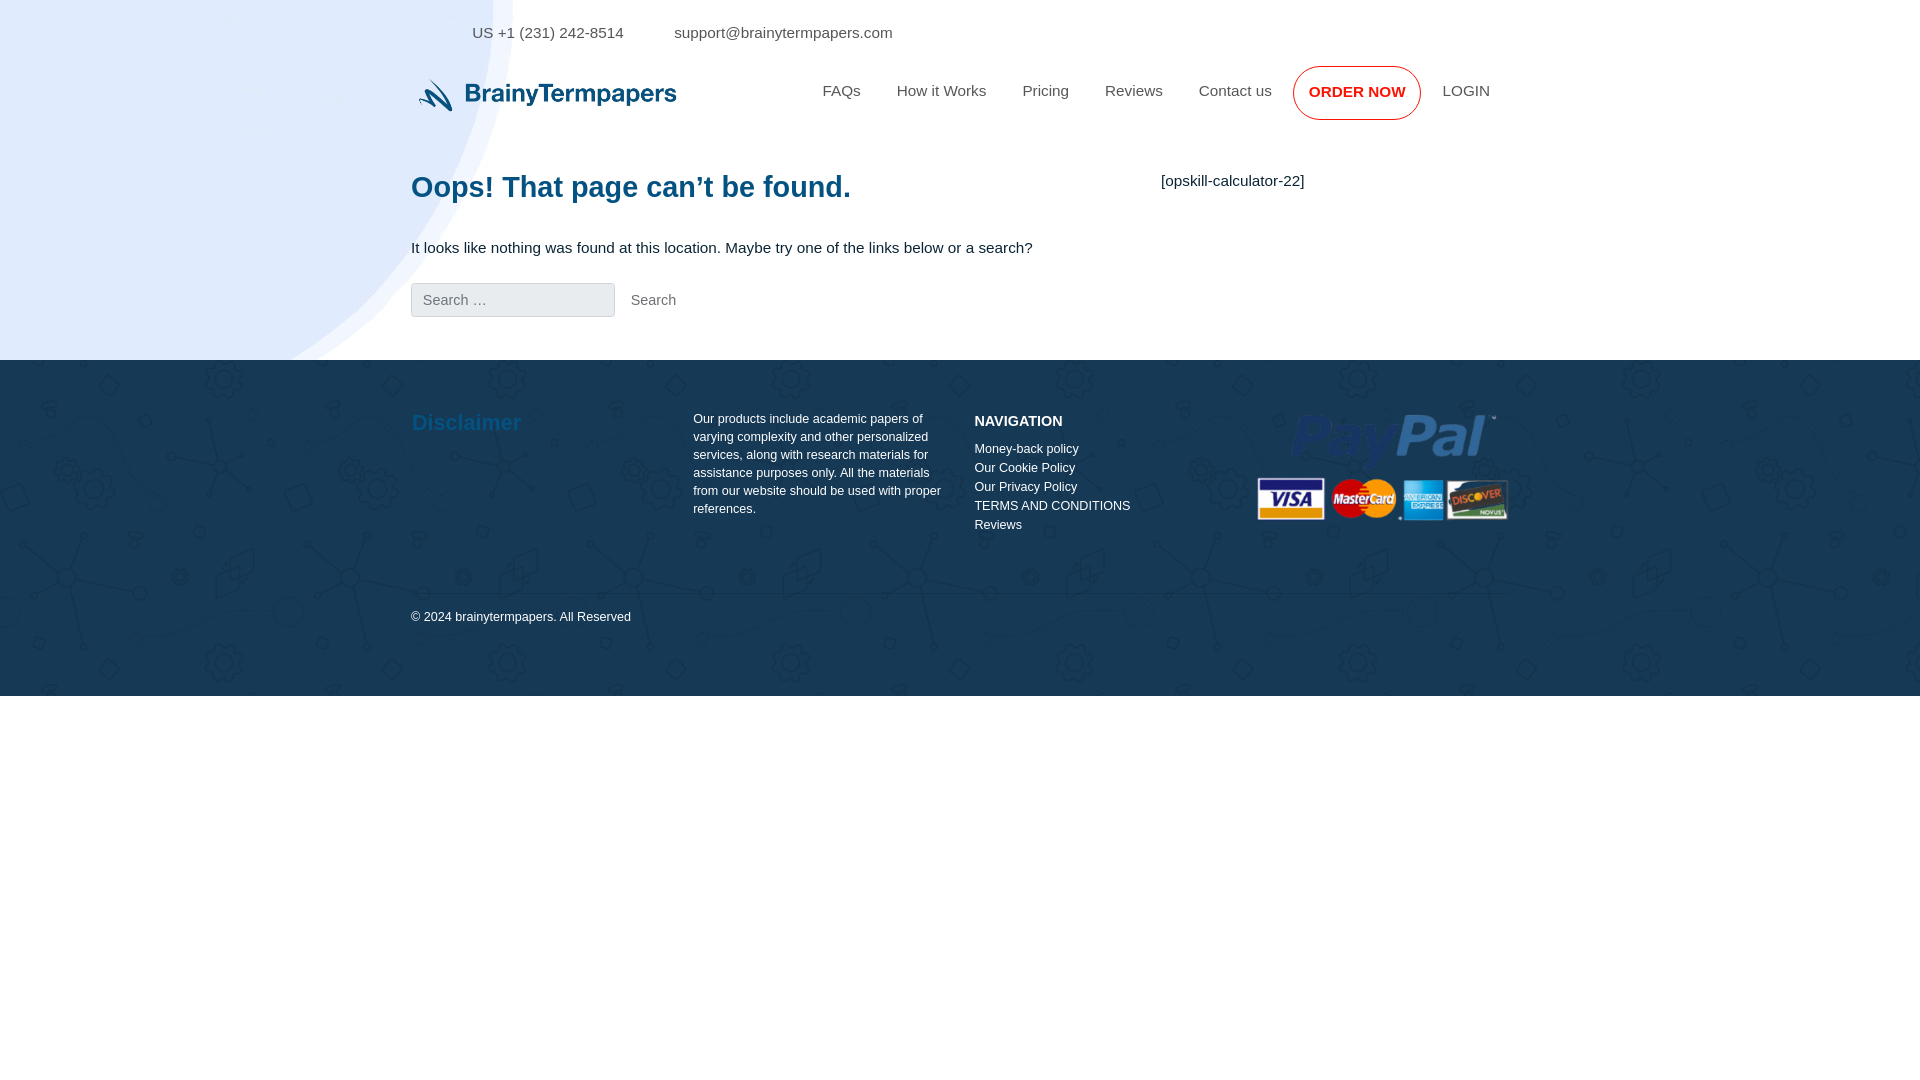 Image resolution: width=1920 pixels, height=1080 pixels. What do you see at coordinates (726, 334) in the screenshot?
I see `Search` at bounding box center [726, 334].